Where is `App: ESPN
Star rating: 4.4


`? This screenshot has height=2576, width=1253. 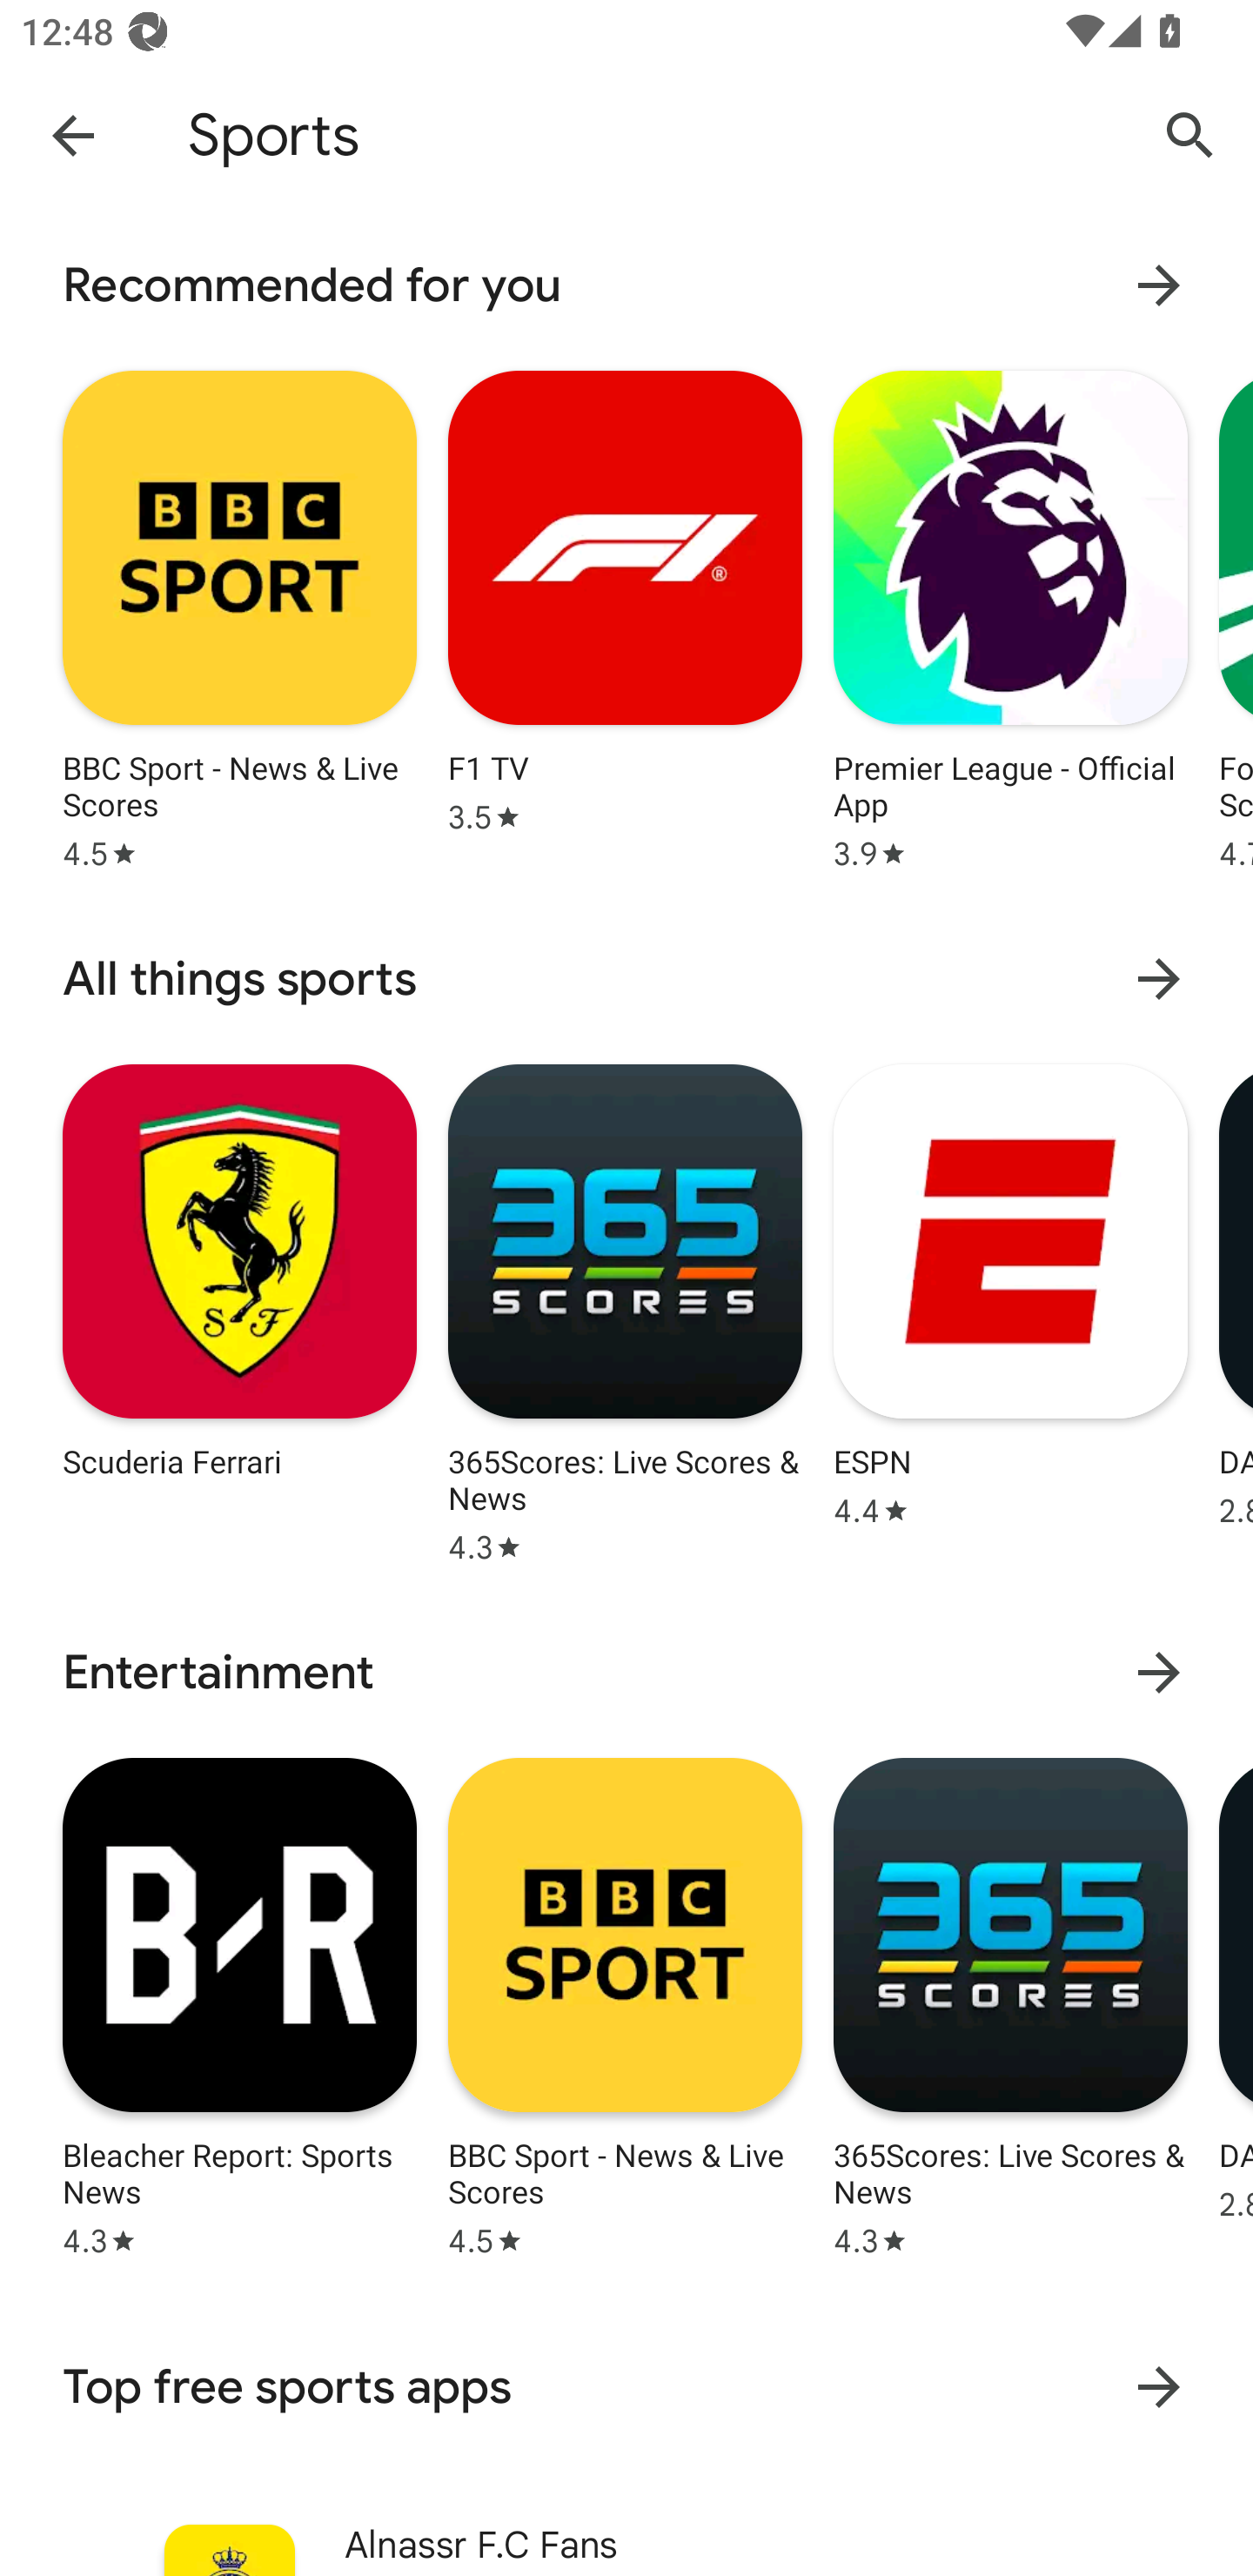
App: ESPN
Star rating: 4.4


 is located at coordinates (1010, 1309).